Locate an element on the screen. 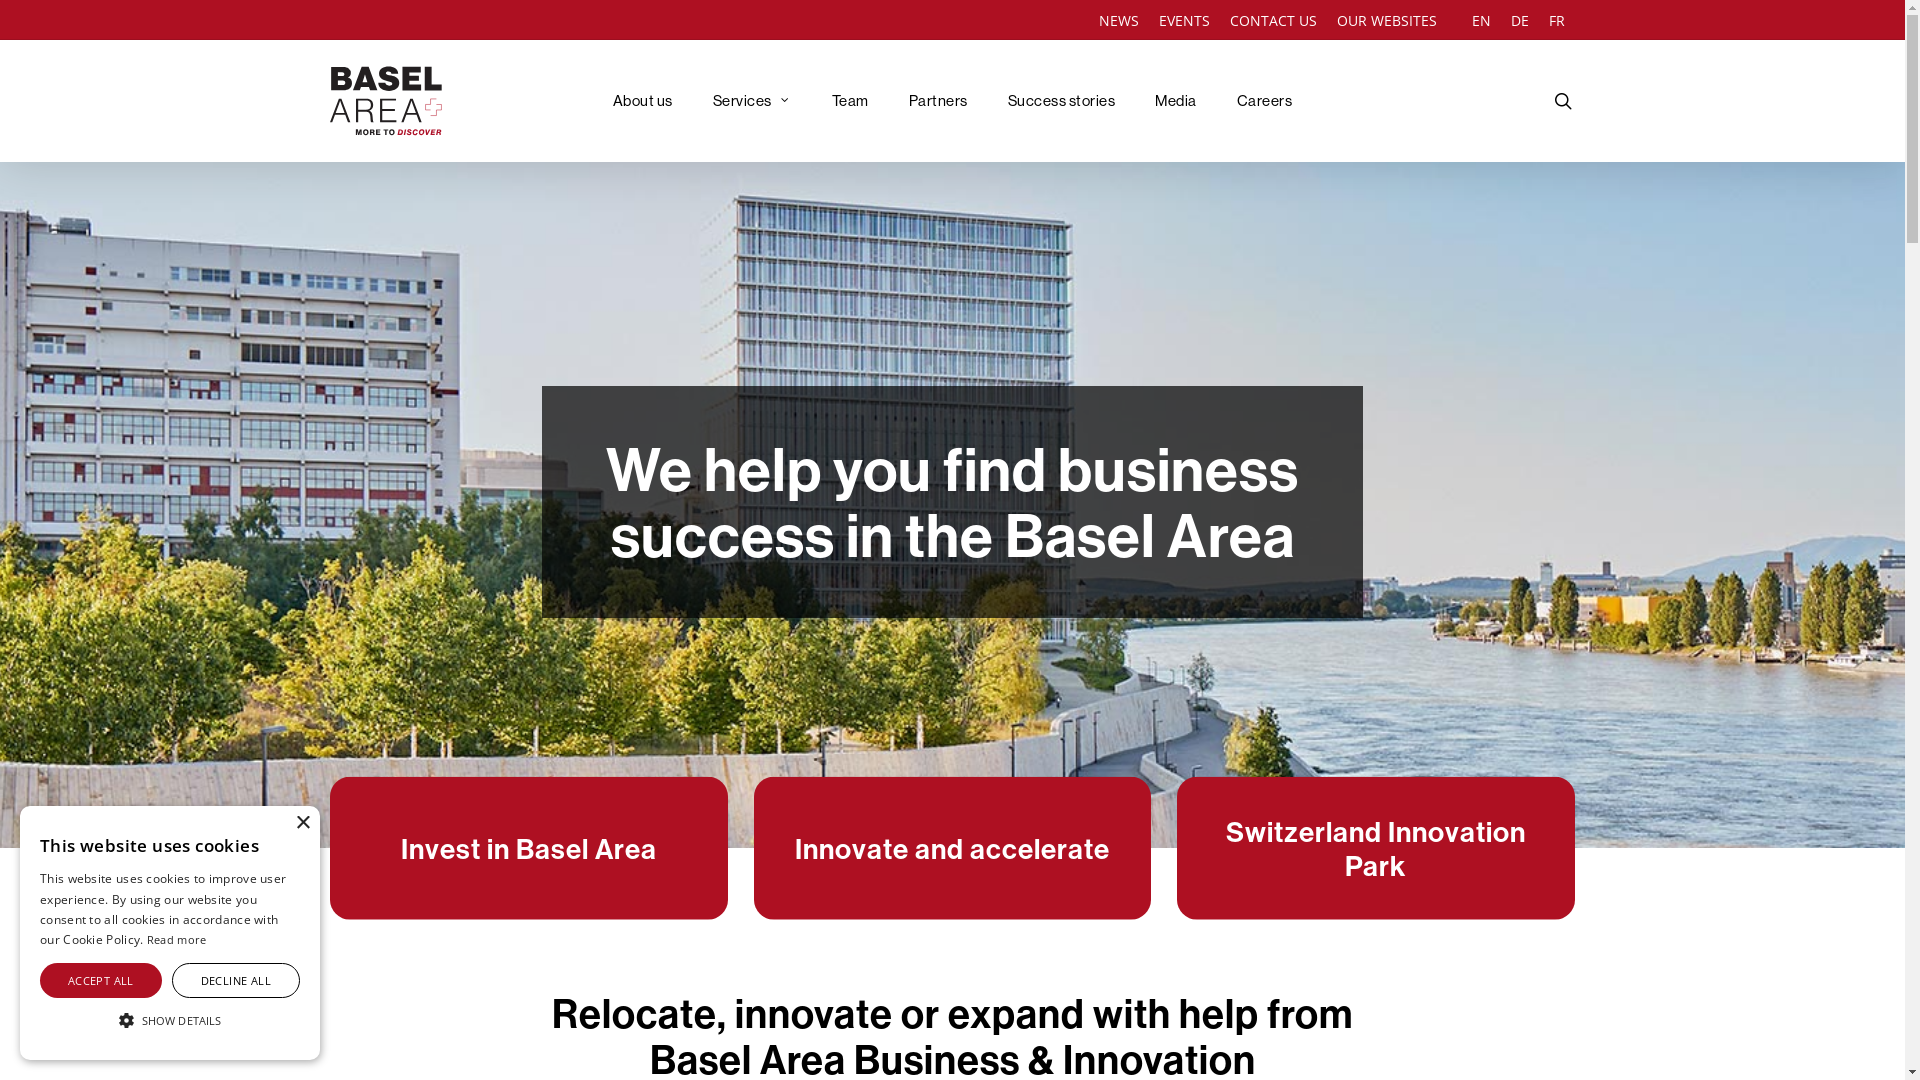 The width and height of the screenshot is (1920, 1080). Careers is located at coordinates (1265, 101).